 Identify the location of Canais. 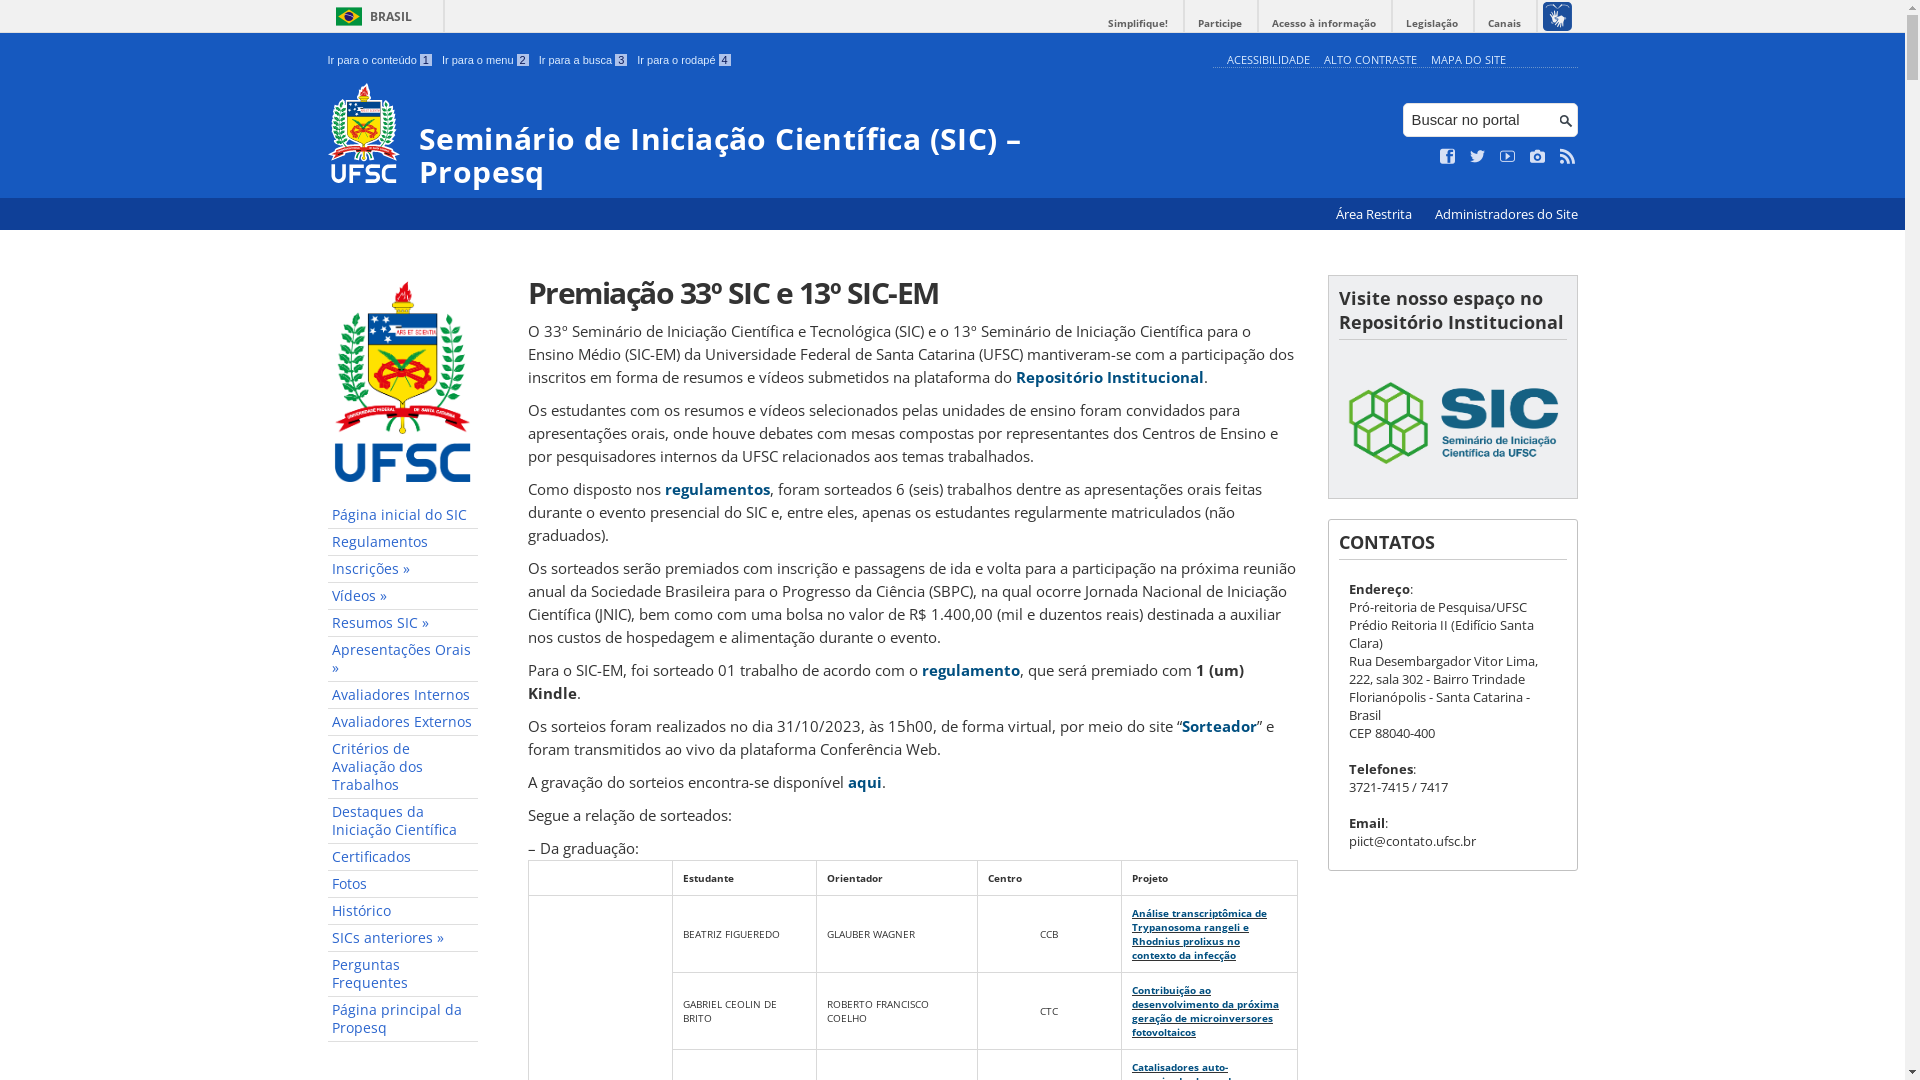
(1504, 24).